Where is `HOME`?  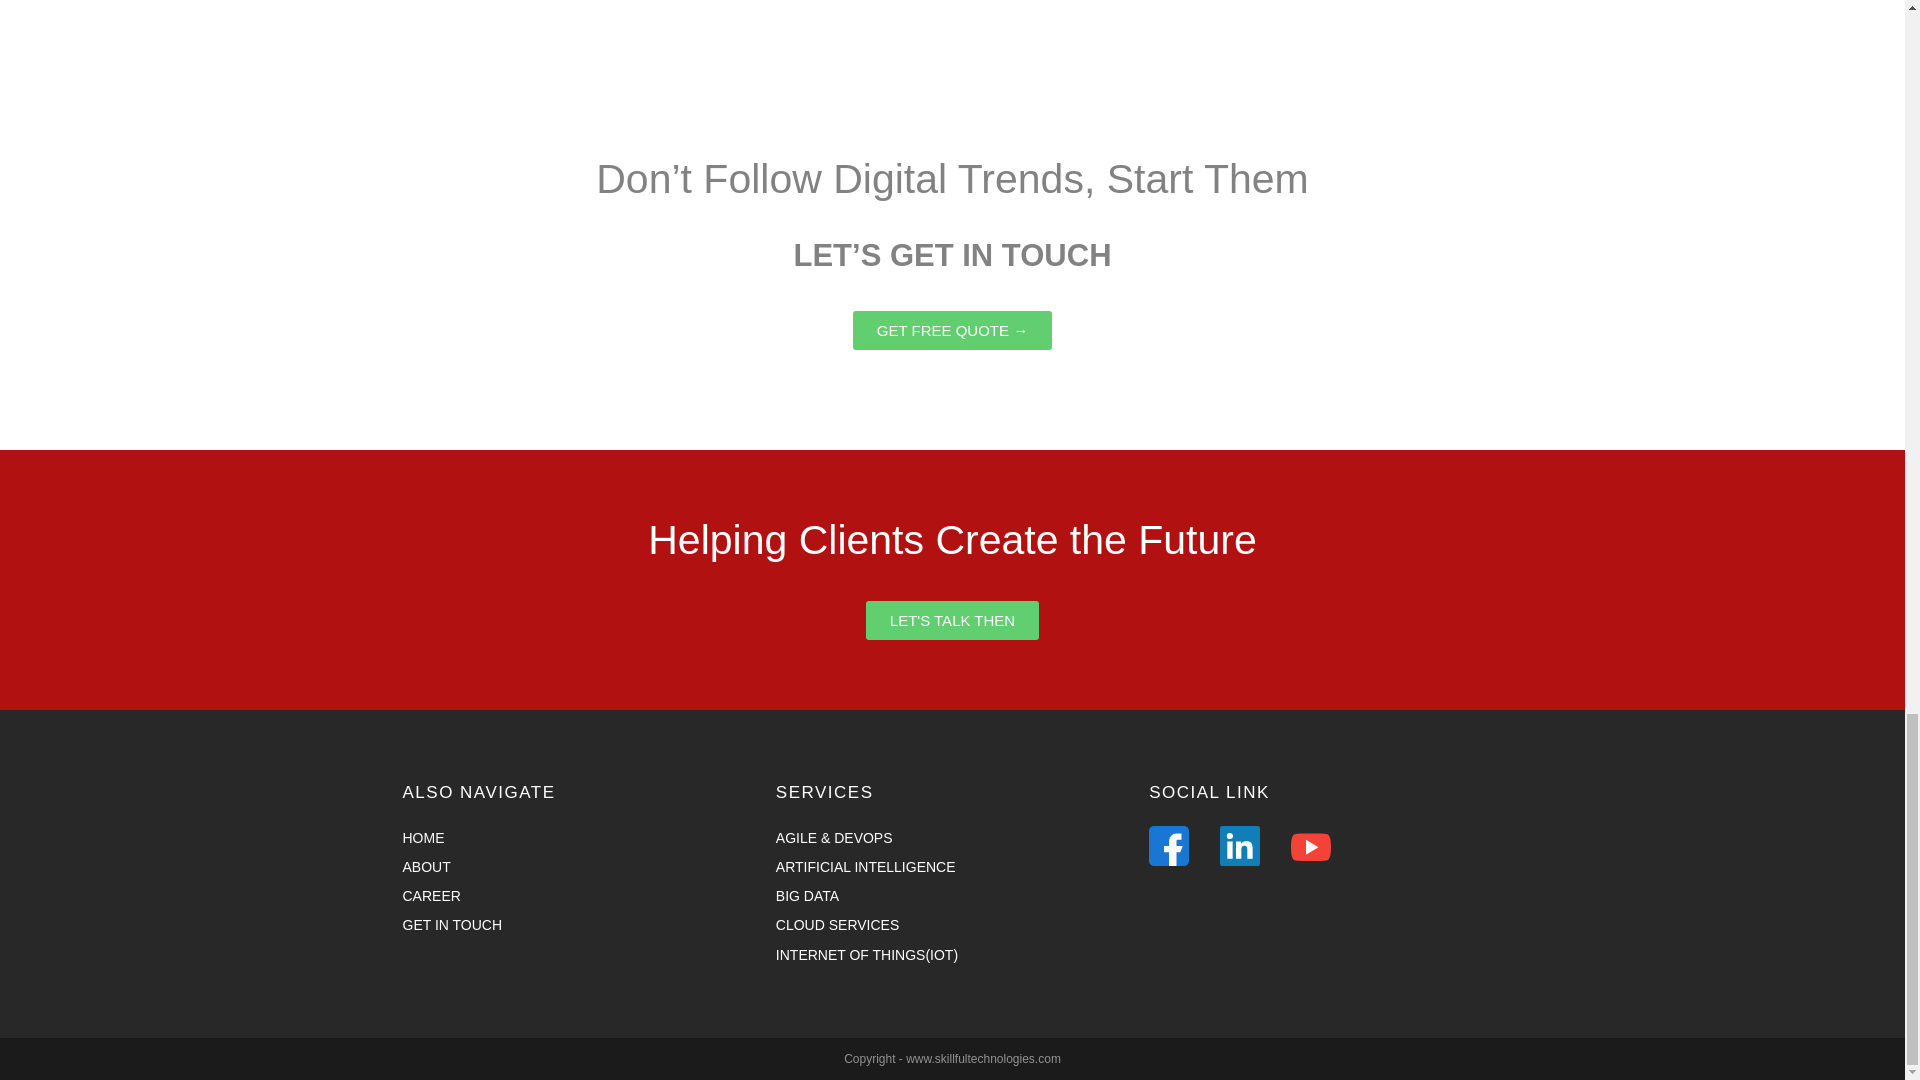
HOME is located at coordinates (578, 838).